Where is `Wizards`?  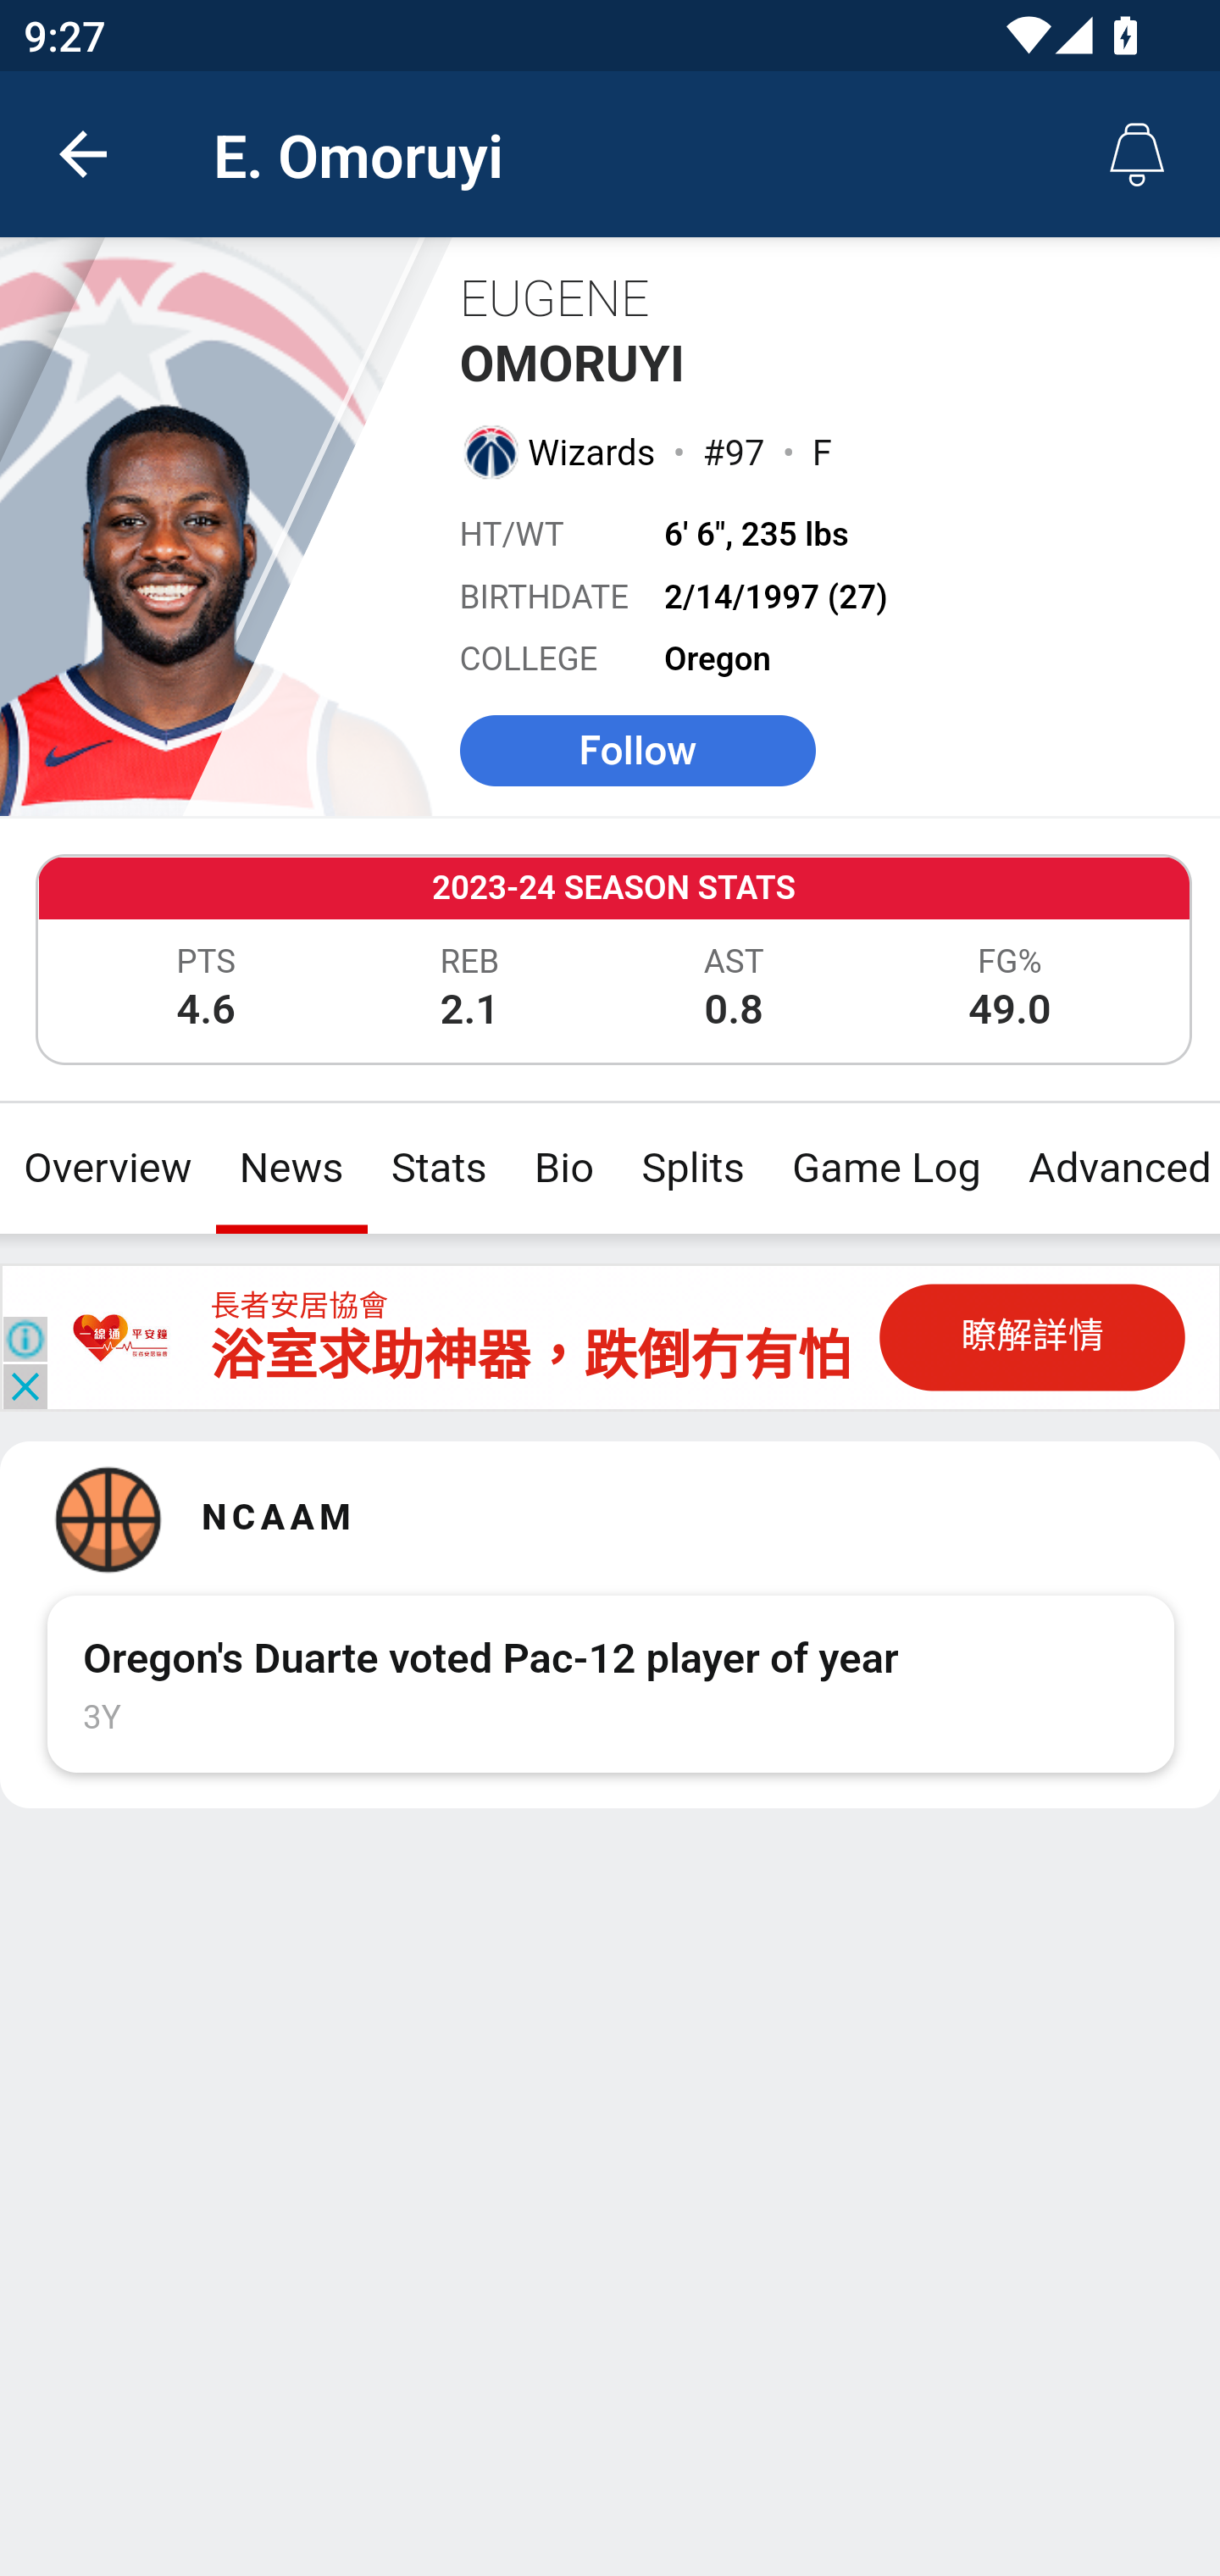 Wizards is located at coordinates (593, 452).